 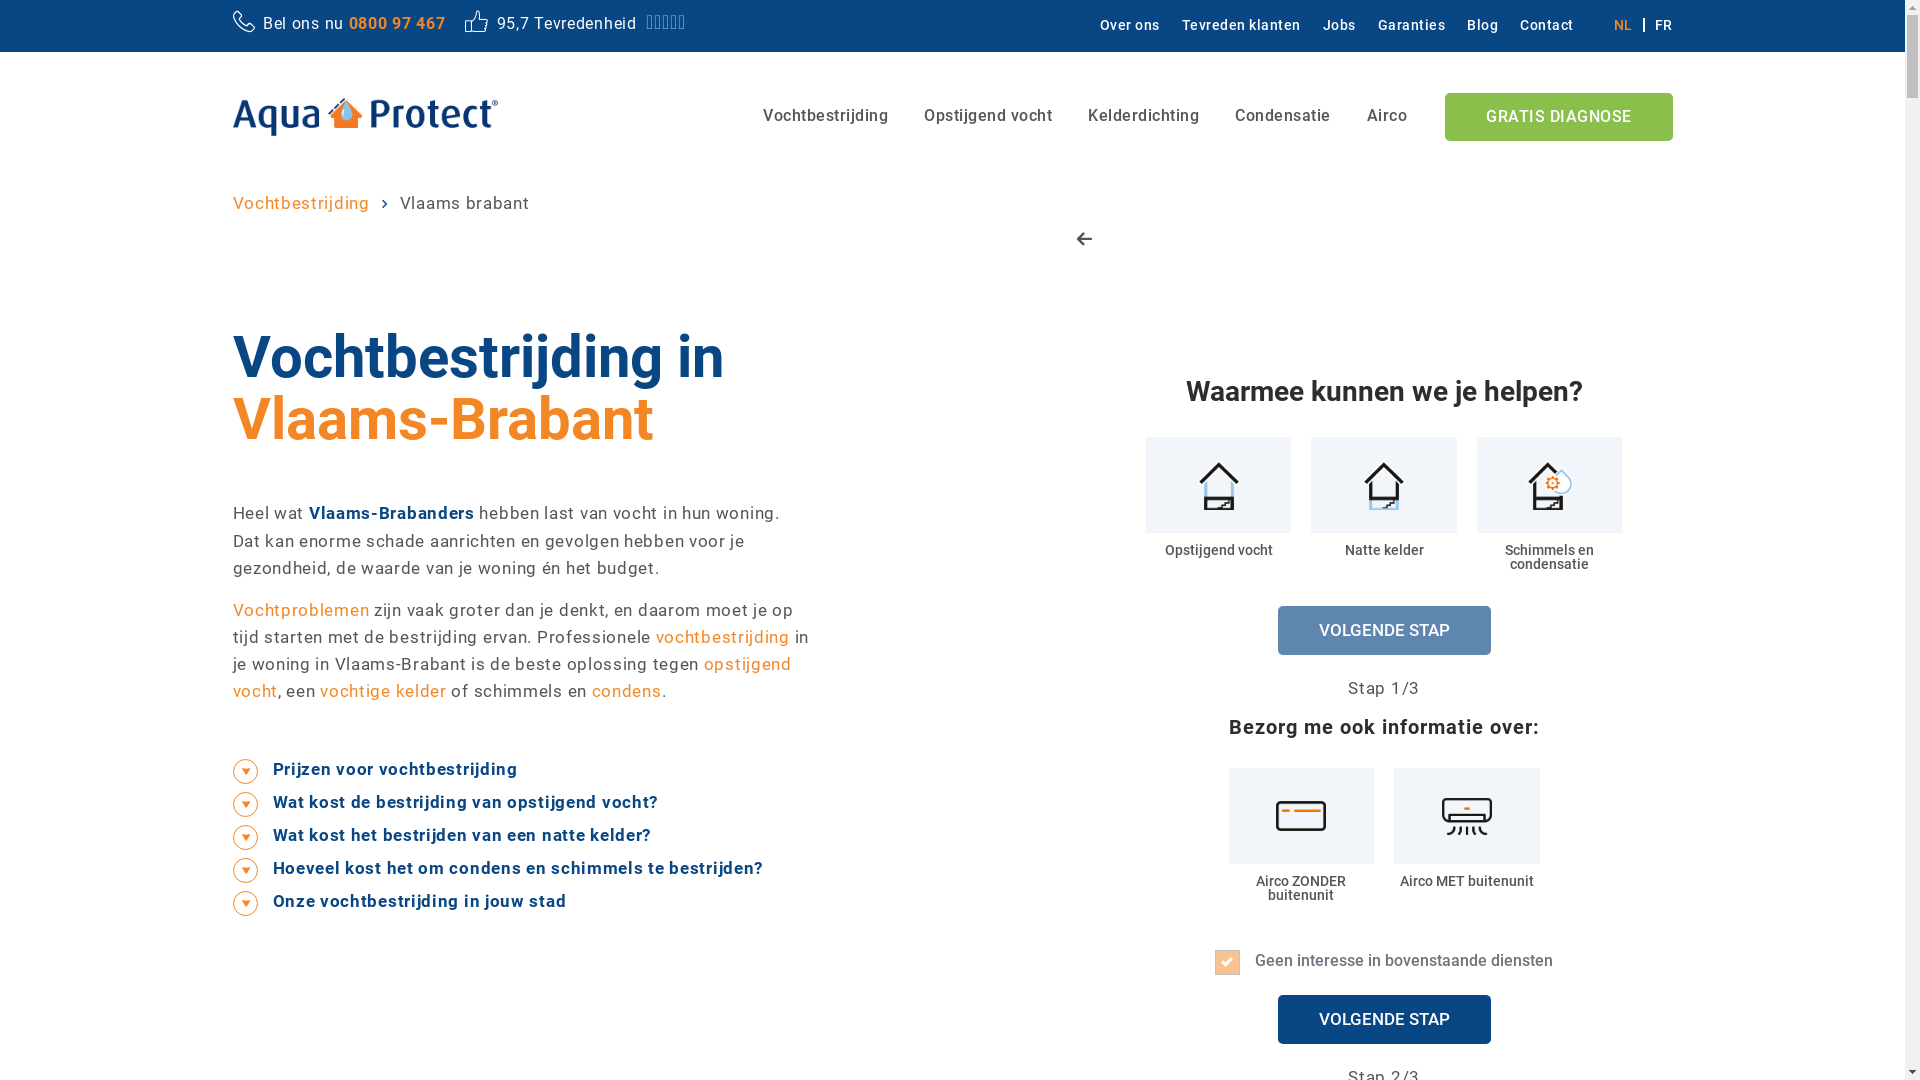 I want to click on Garanties, so click(x=1404, y=25).